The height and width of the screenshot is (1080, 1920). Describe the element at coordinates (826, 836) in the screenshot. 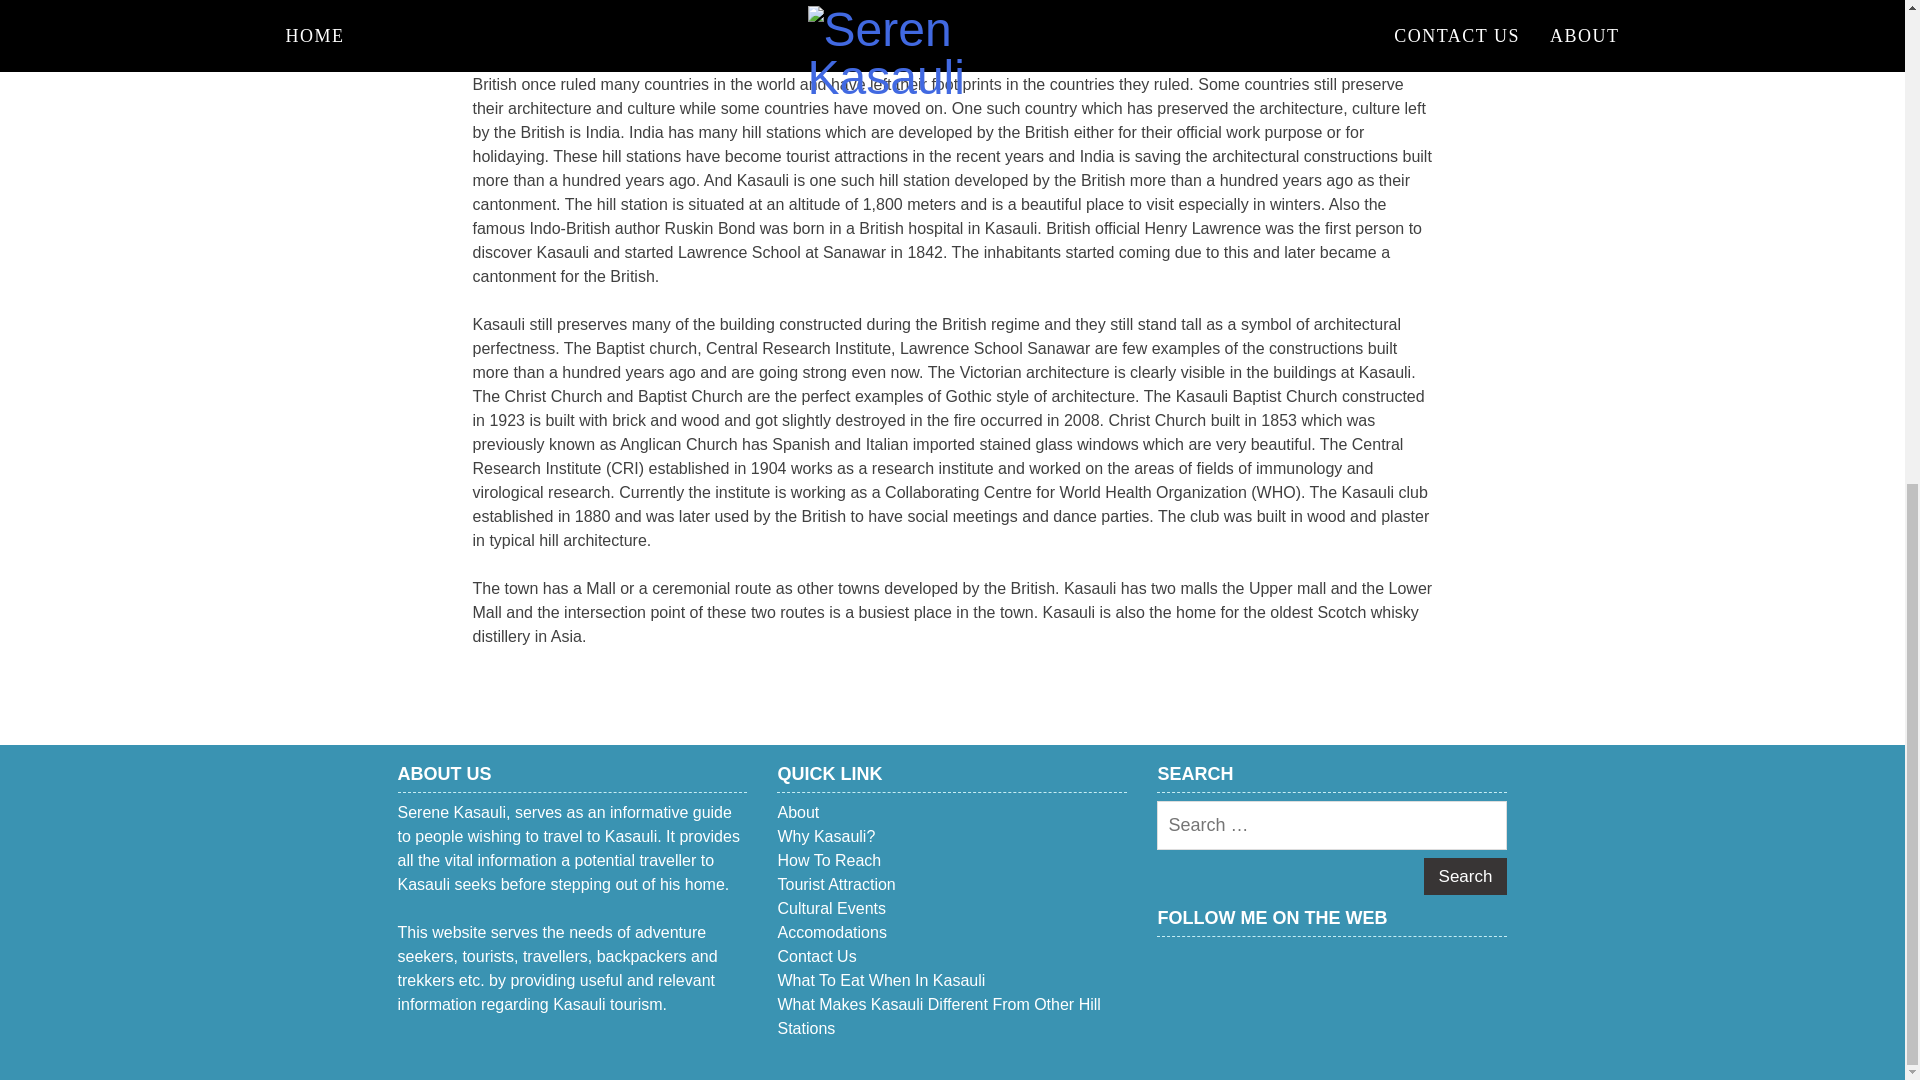

I see `Why Kasauli?` at that location.